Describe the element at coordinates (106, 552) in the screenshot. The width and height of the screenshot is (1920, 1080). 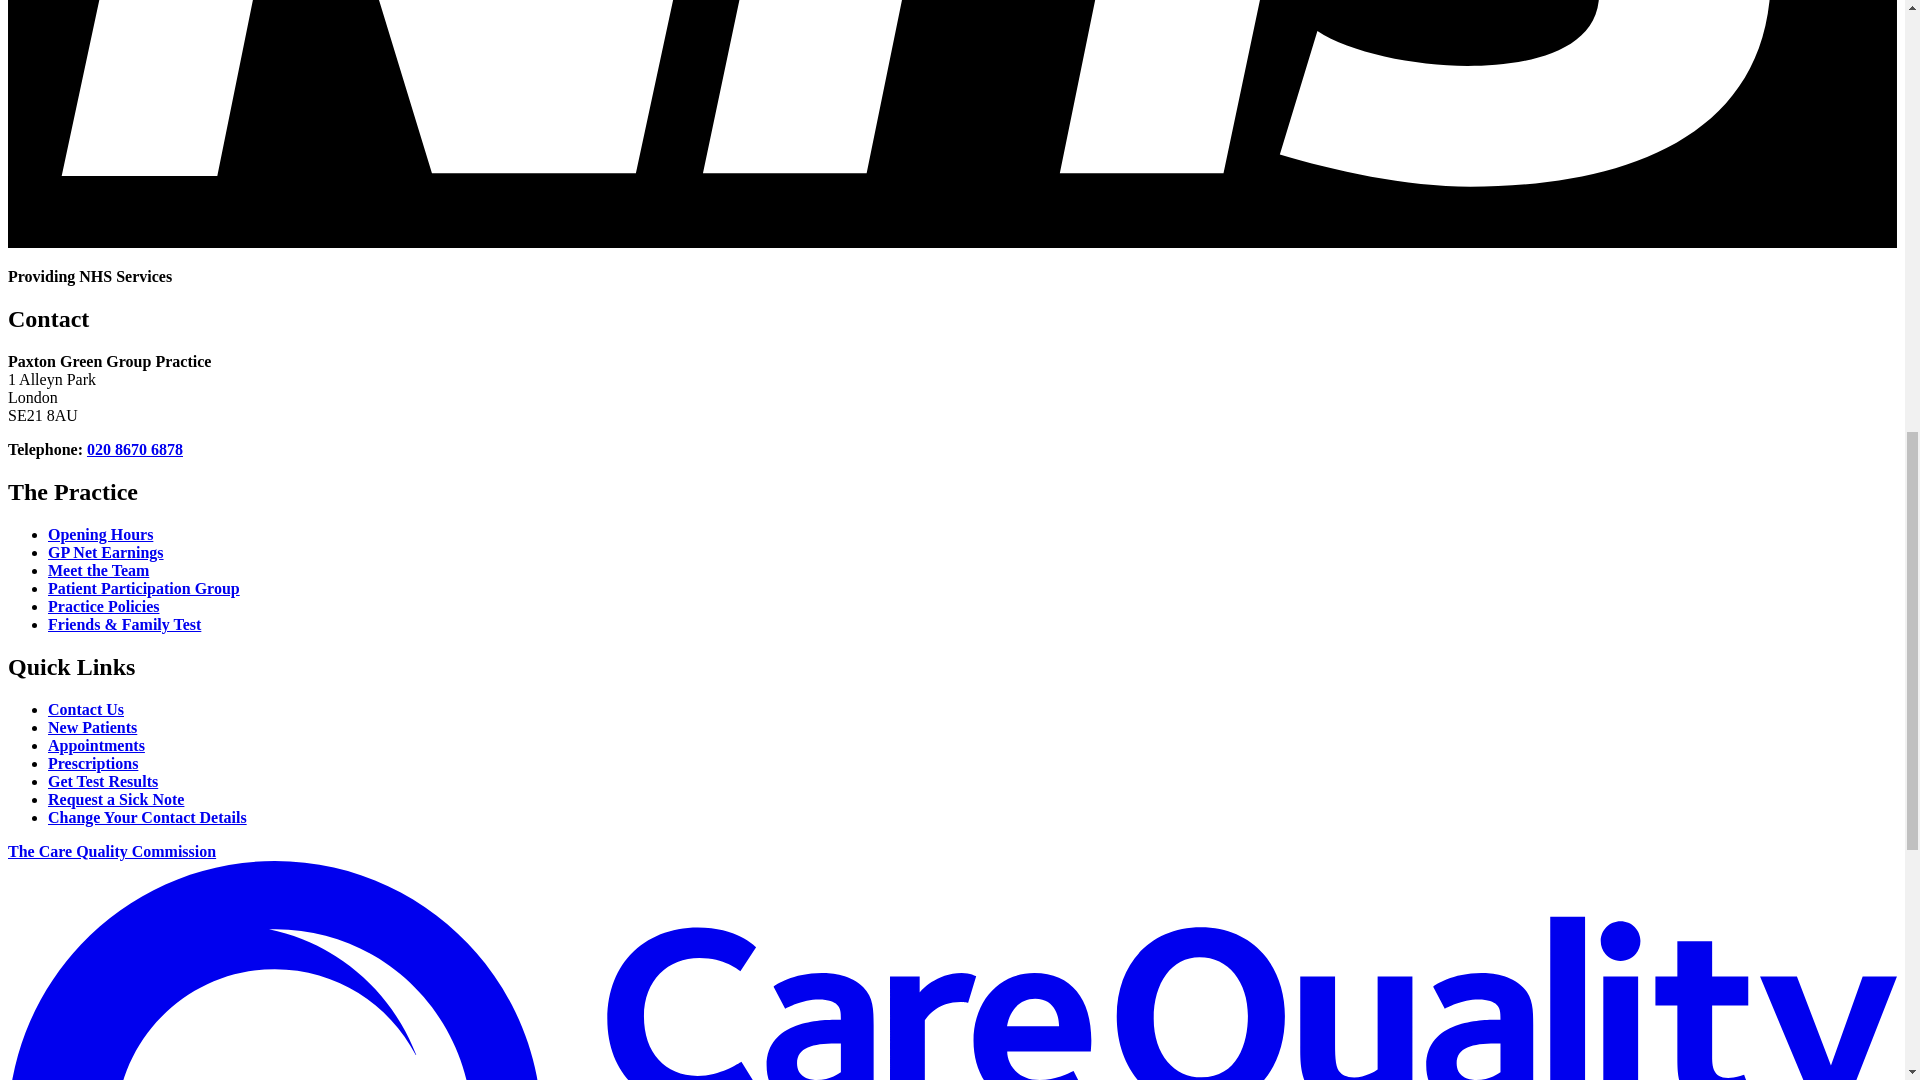
I see `GP Net Earnings` at that location.